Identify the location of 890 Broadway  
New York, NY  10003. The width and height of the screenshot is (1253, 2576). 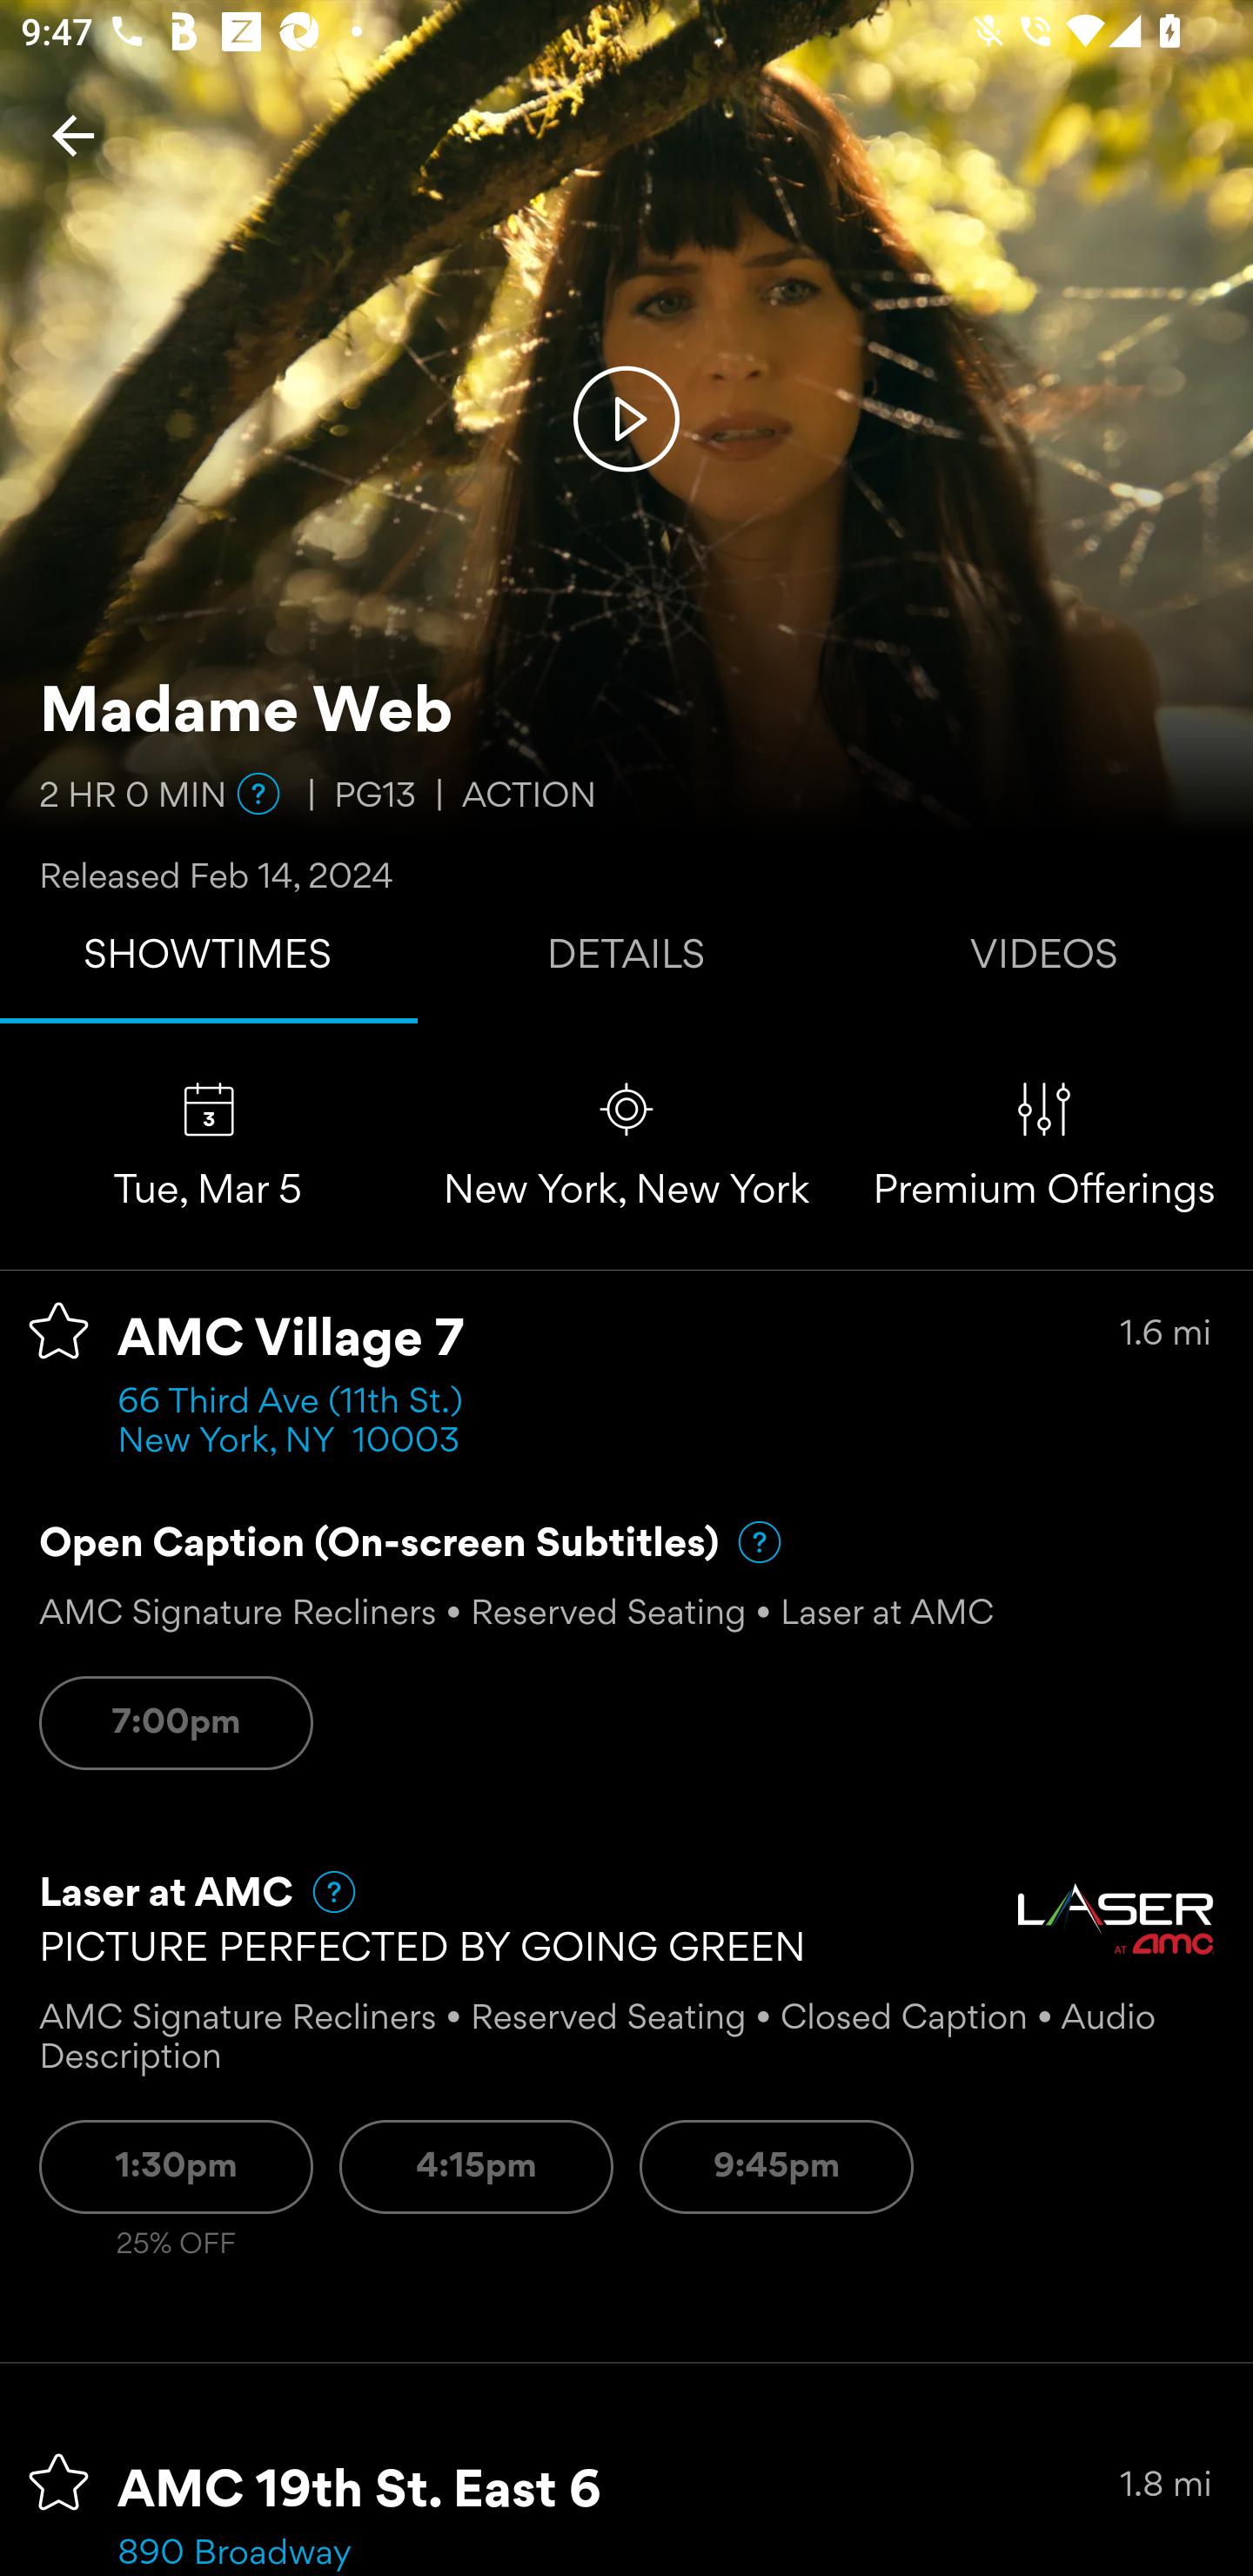
(290, 2555).